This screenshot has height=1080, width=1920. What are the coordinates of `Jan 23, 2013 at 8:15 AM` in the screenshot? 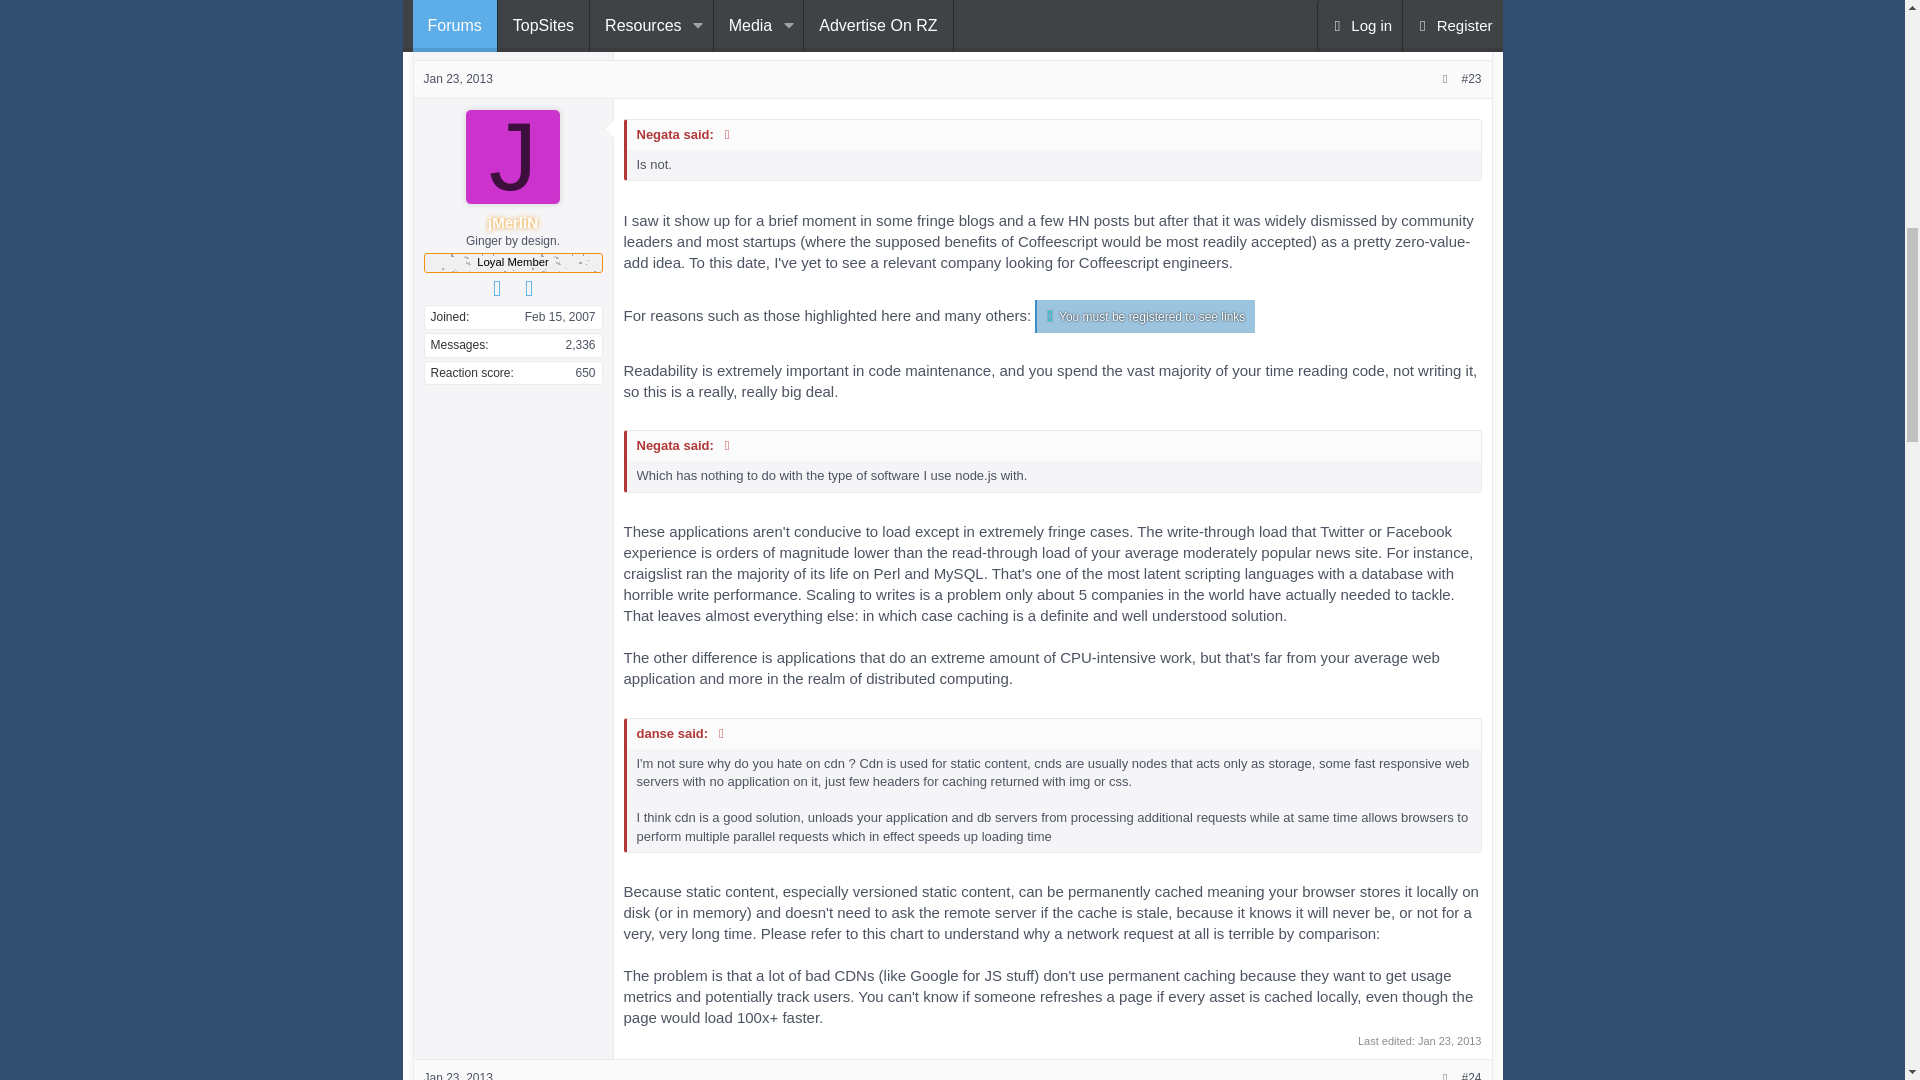 It's located at (1450, 1040).